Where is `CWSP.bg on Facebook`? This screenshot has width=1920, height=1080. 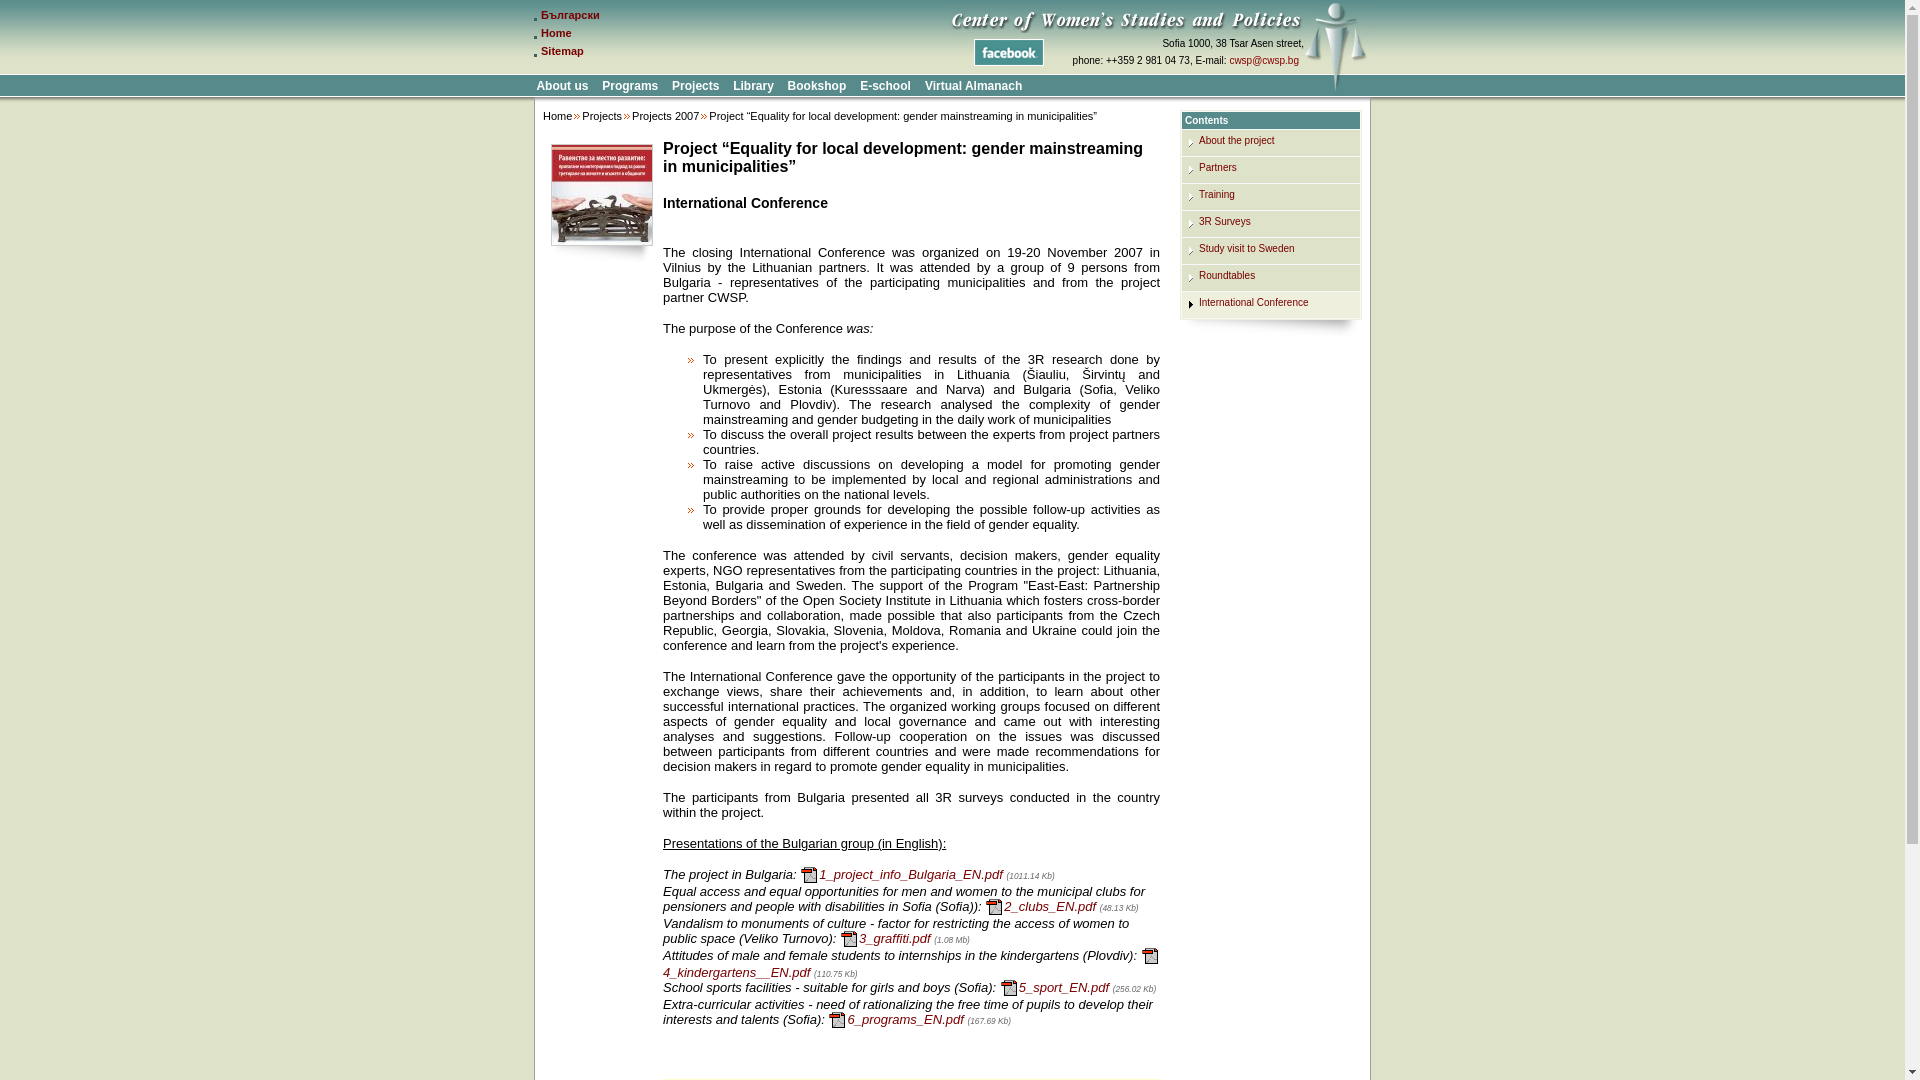
CWSP.bg on Facebook is located at coordinates (1008, 52).